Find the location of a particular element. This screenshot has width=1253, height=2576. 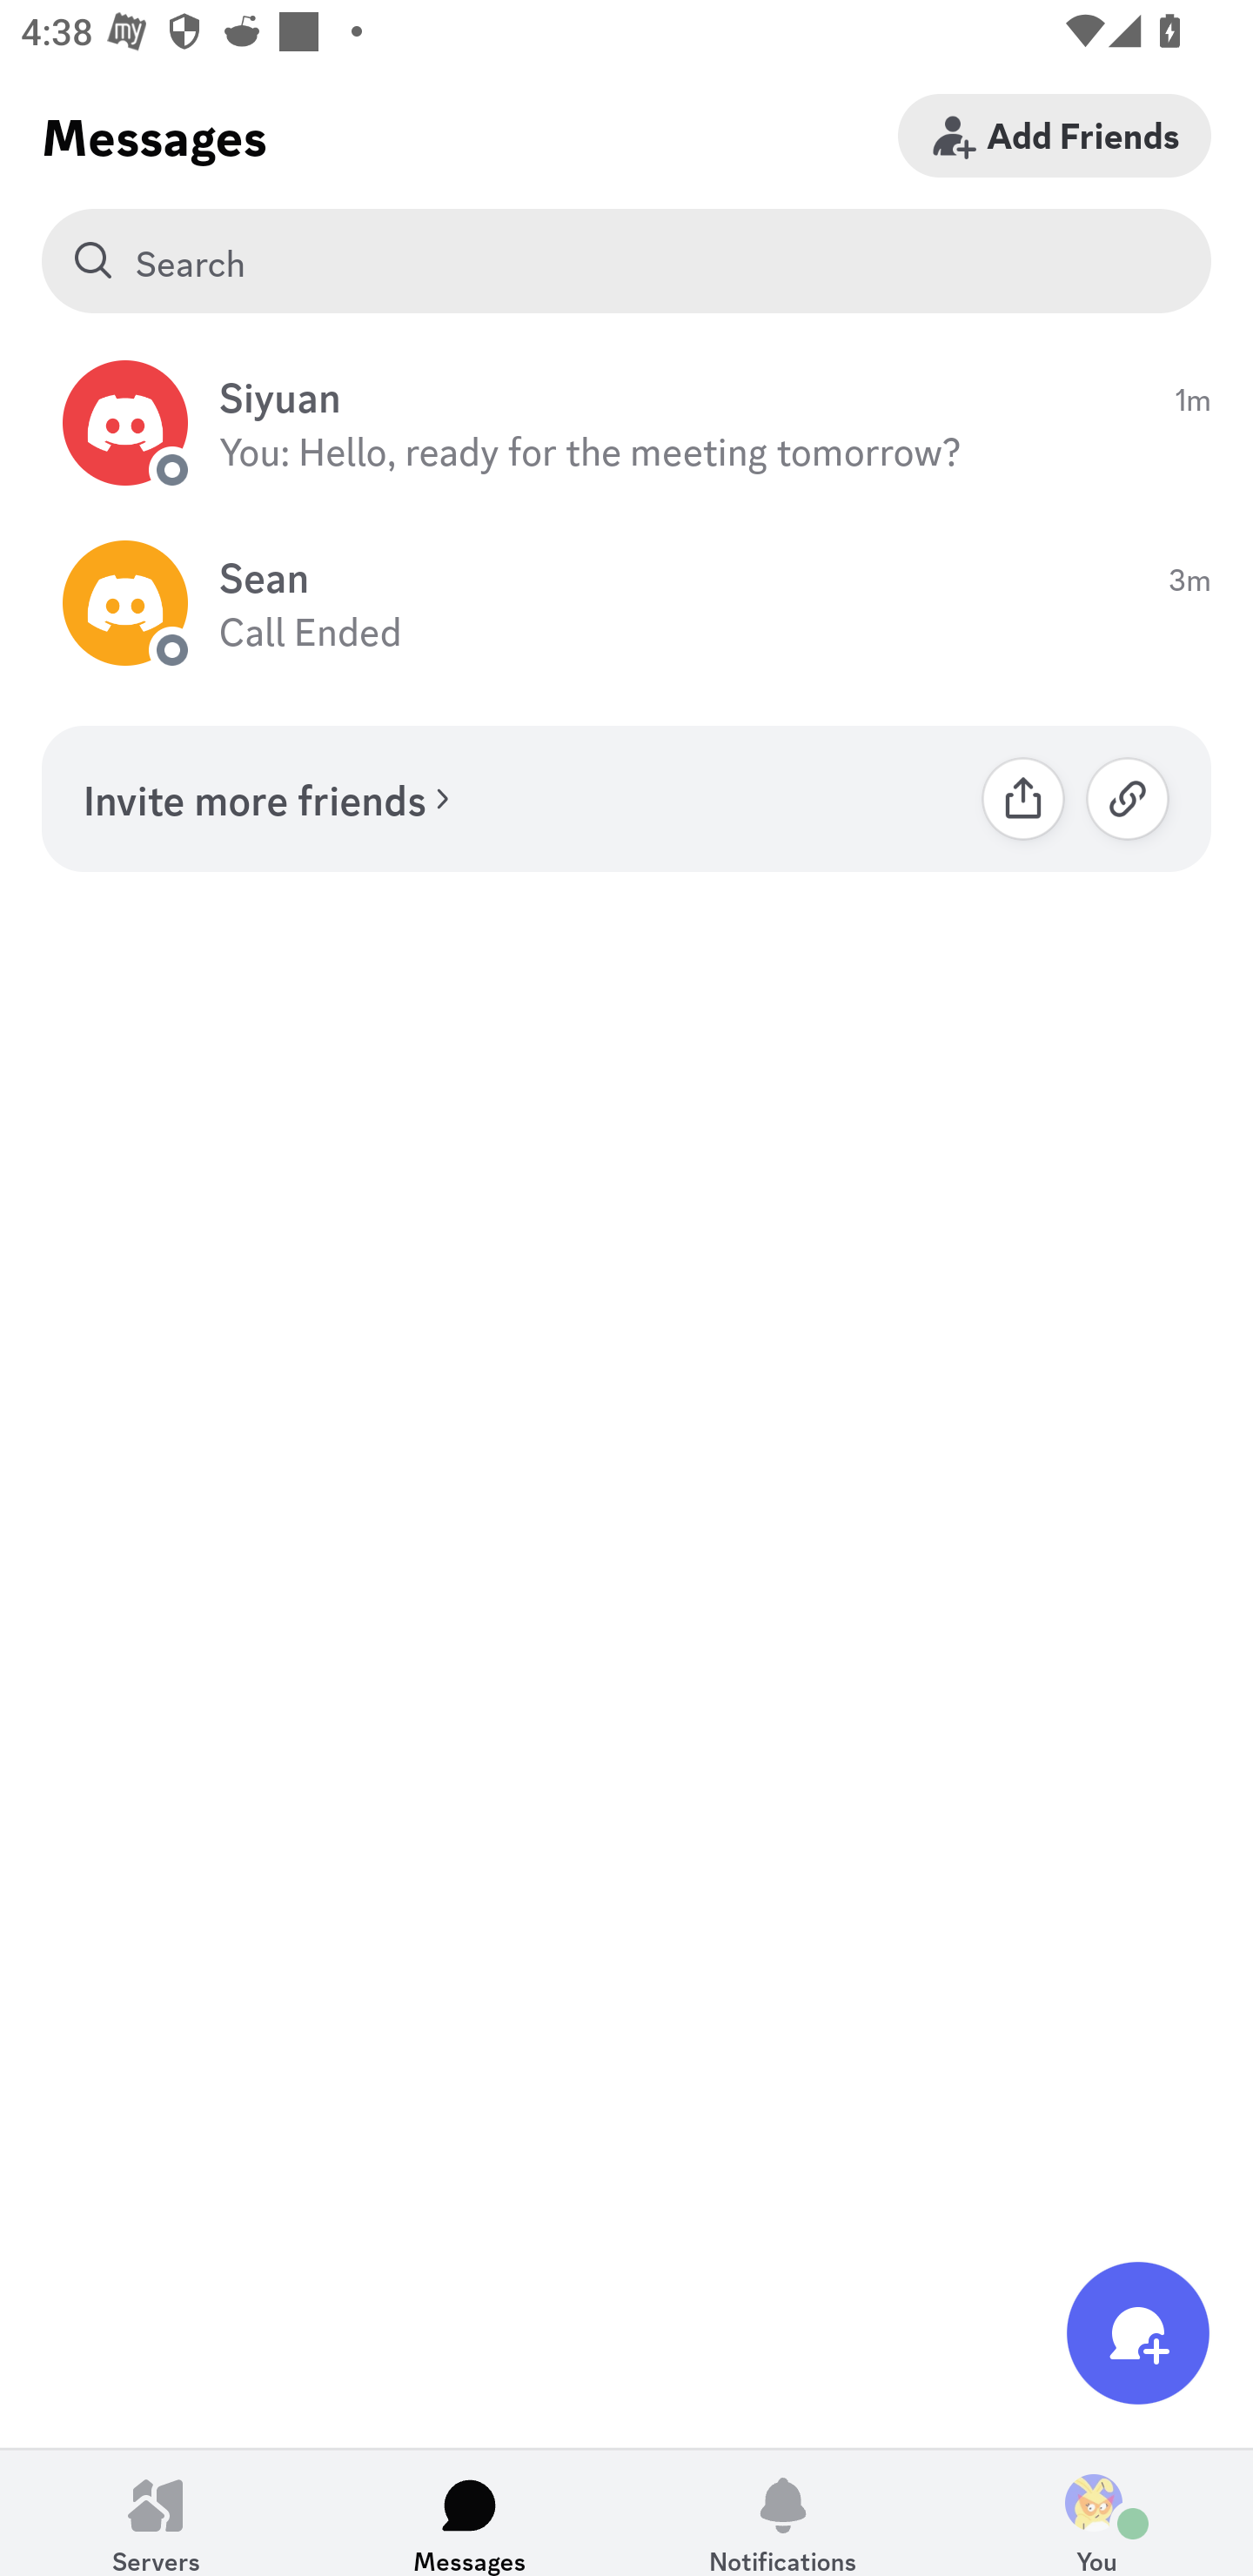

New Message is located at coordinates (1138, 2332).